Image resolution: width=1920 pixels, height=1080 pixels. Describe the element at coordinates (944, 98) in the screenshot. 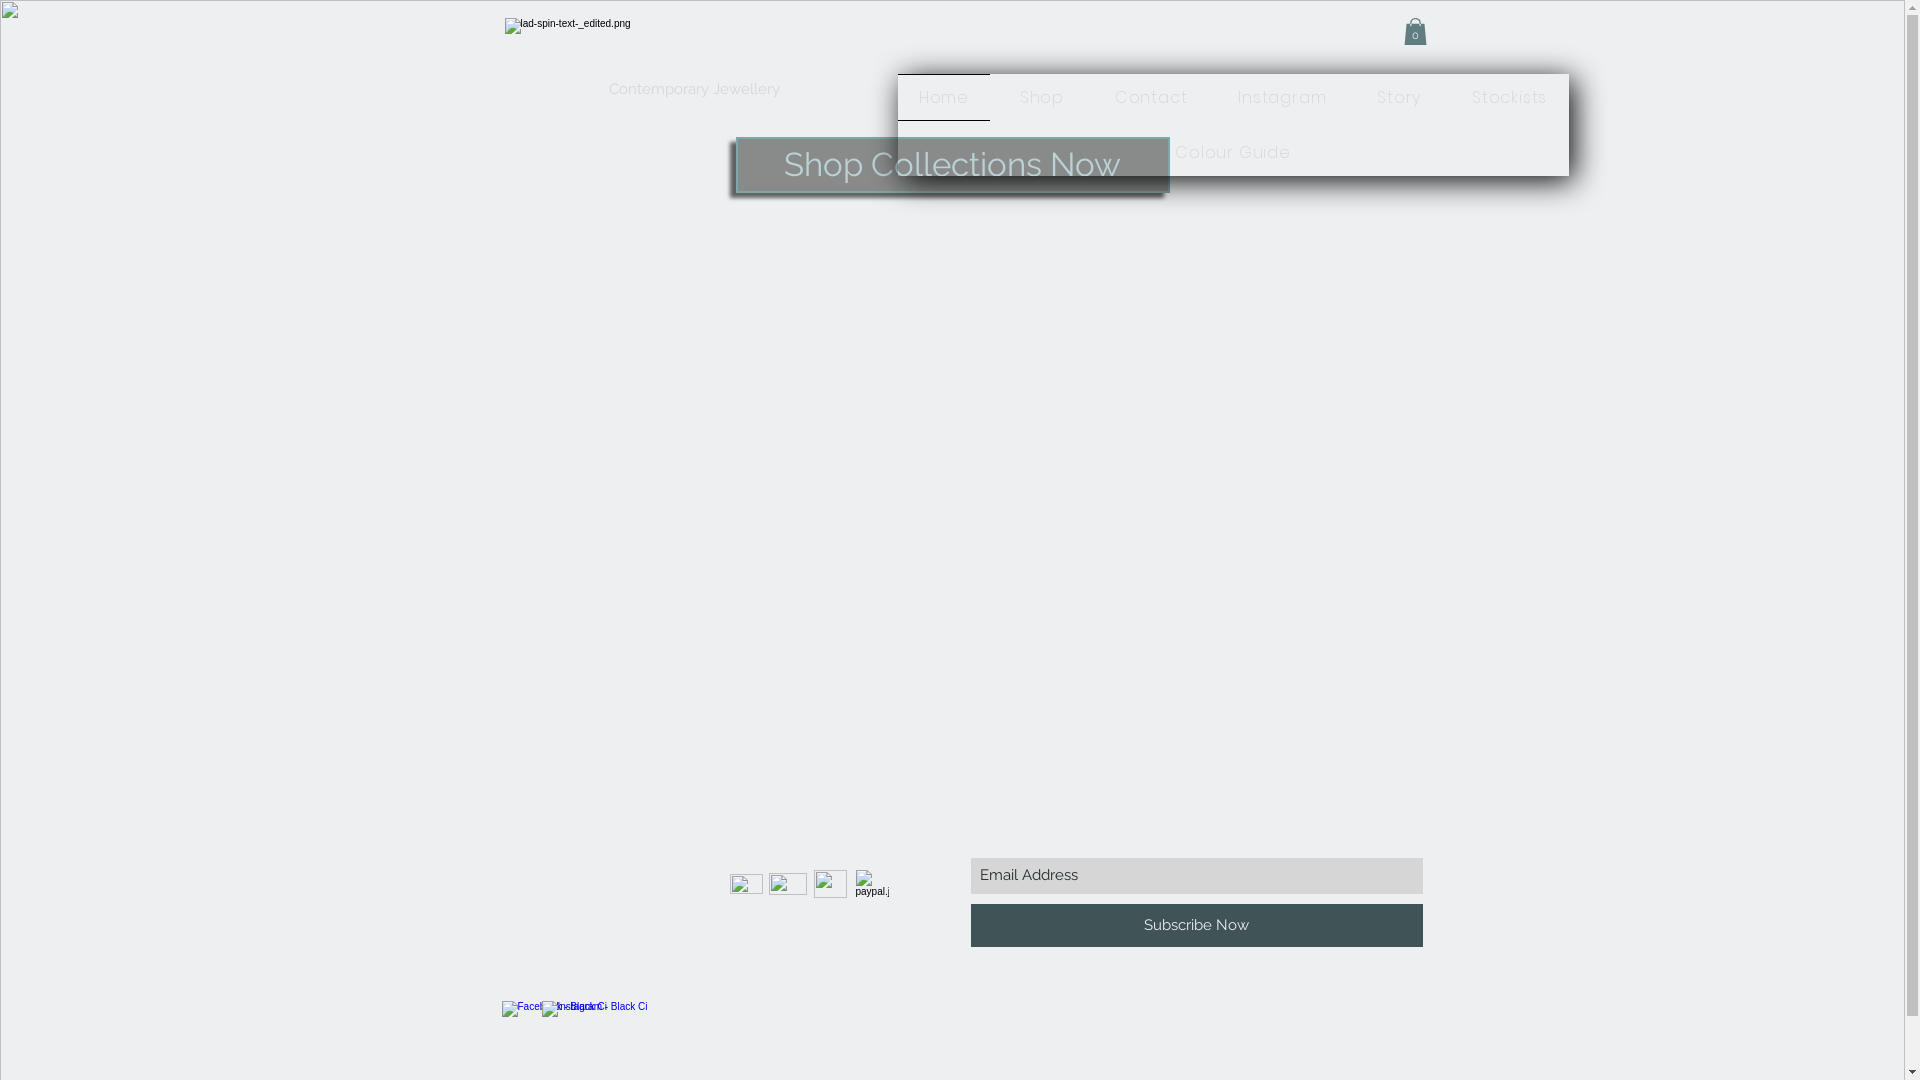

I see `Home` at that location.